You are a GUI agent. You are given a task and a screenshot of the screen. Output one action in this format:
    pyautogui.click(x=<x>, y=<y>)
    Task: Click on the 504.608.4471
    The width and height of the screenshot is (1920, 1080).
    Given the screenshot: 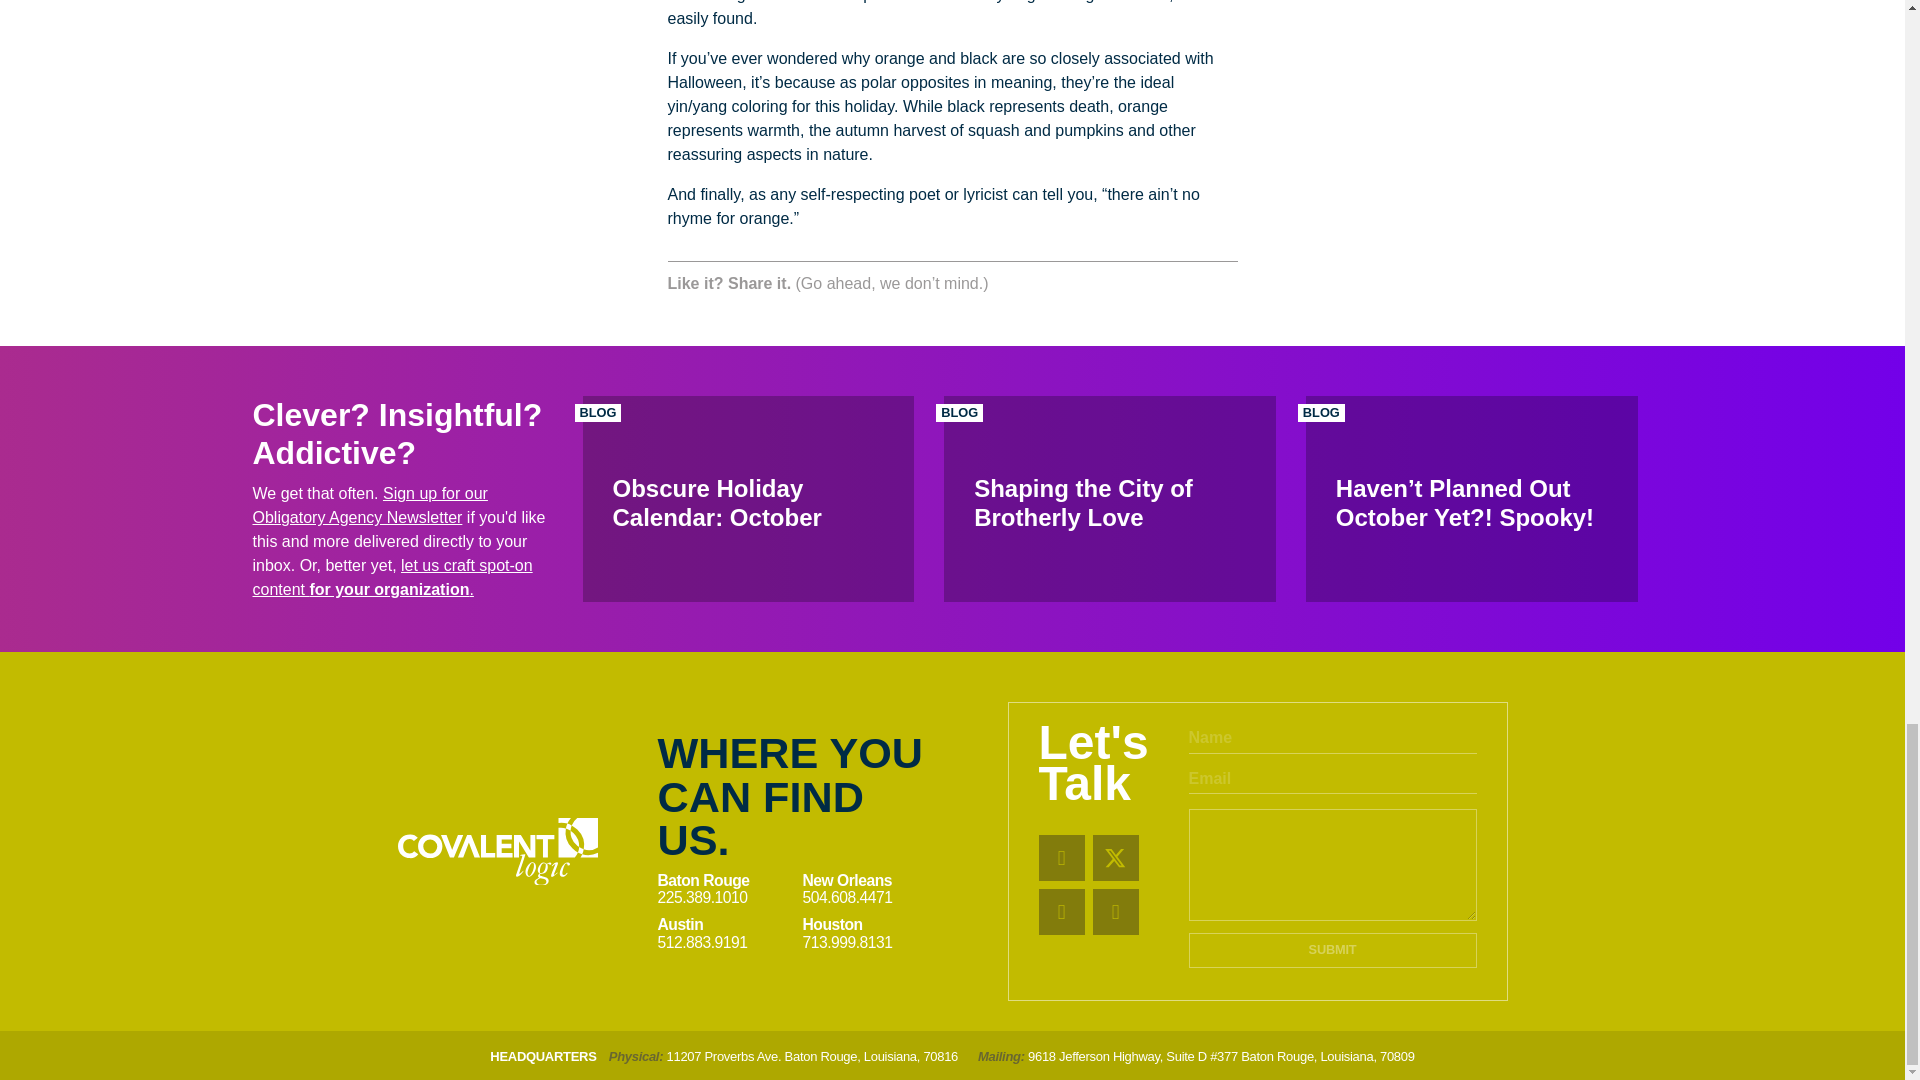 What is the action you would take?
    pyautogui.click(x=874, y=897)
    